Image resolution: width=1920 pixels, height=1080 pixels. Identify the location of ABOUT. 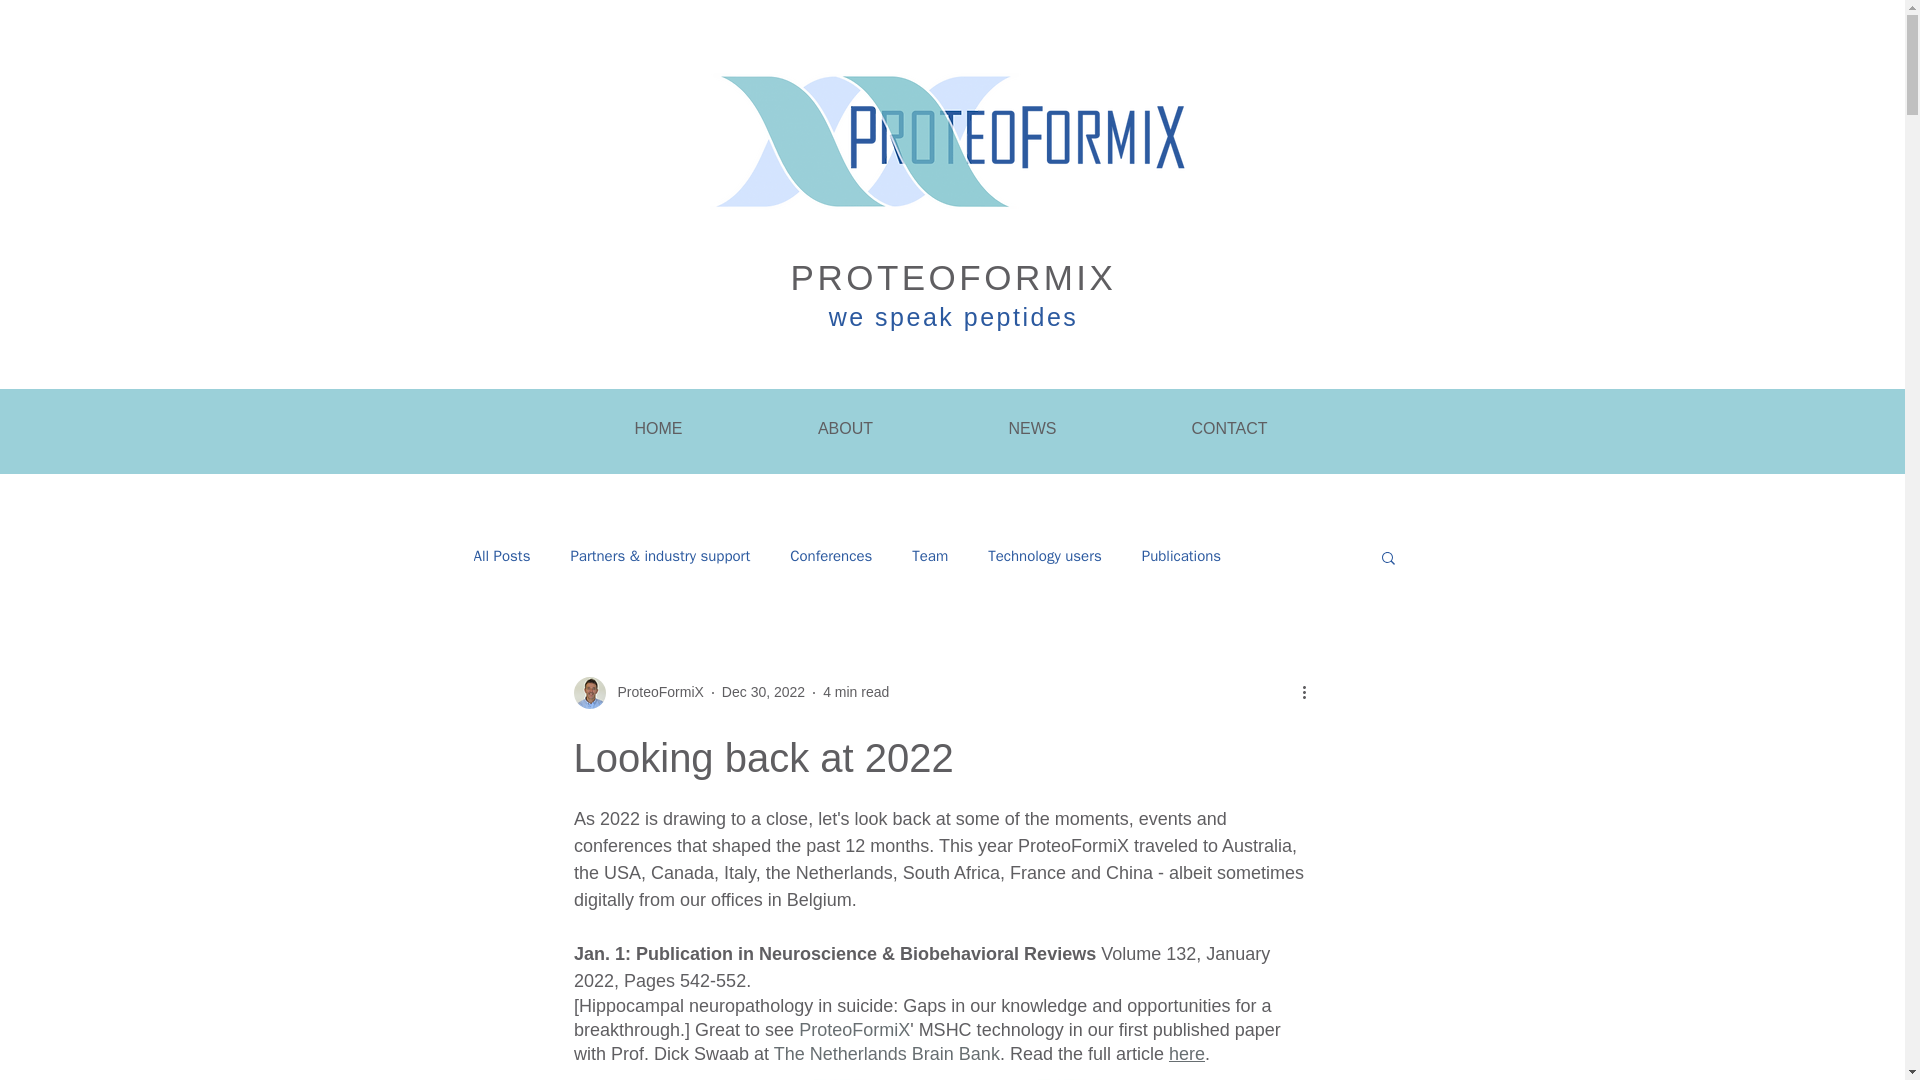
(845, 428).